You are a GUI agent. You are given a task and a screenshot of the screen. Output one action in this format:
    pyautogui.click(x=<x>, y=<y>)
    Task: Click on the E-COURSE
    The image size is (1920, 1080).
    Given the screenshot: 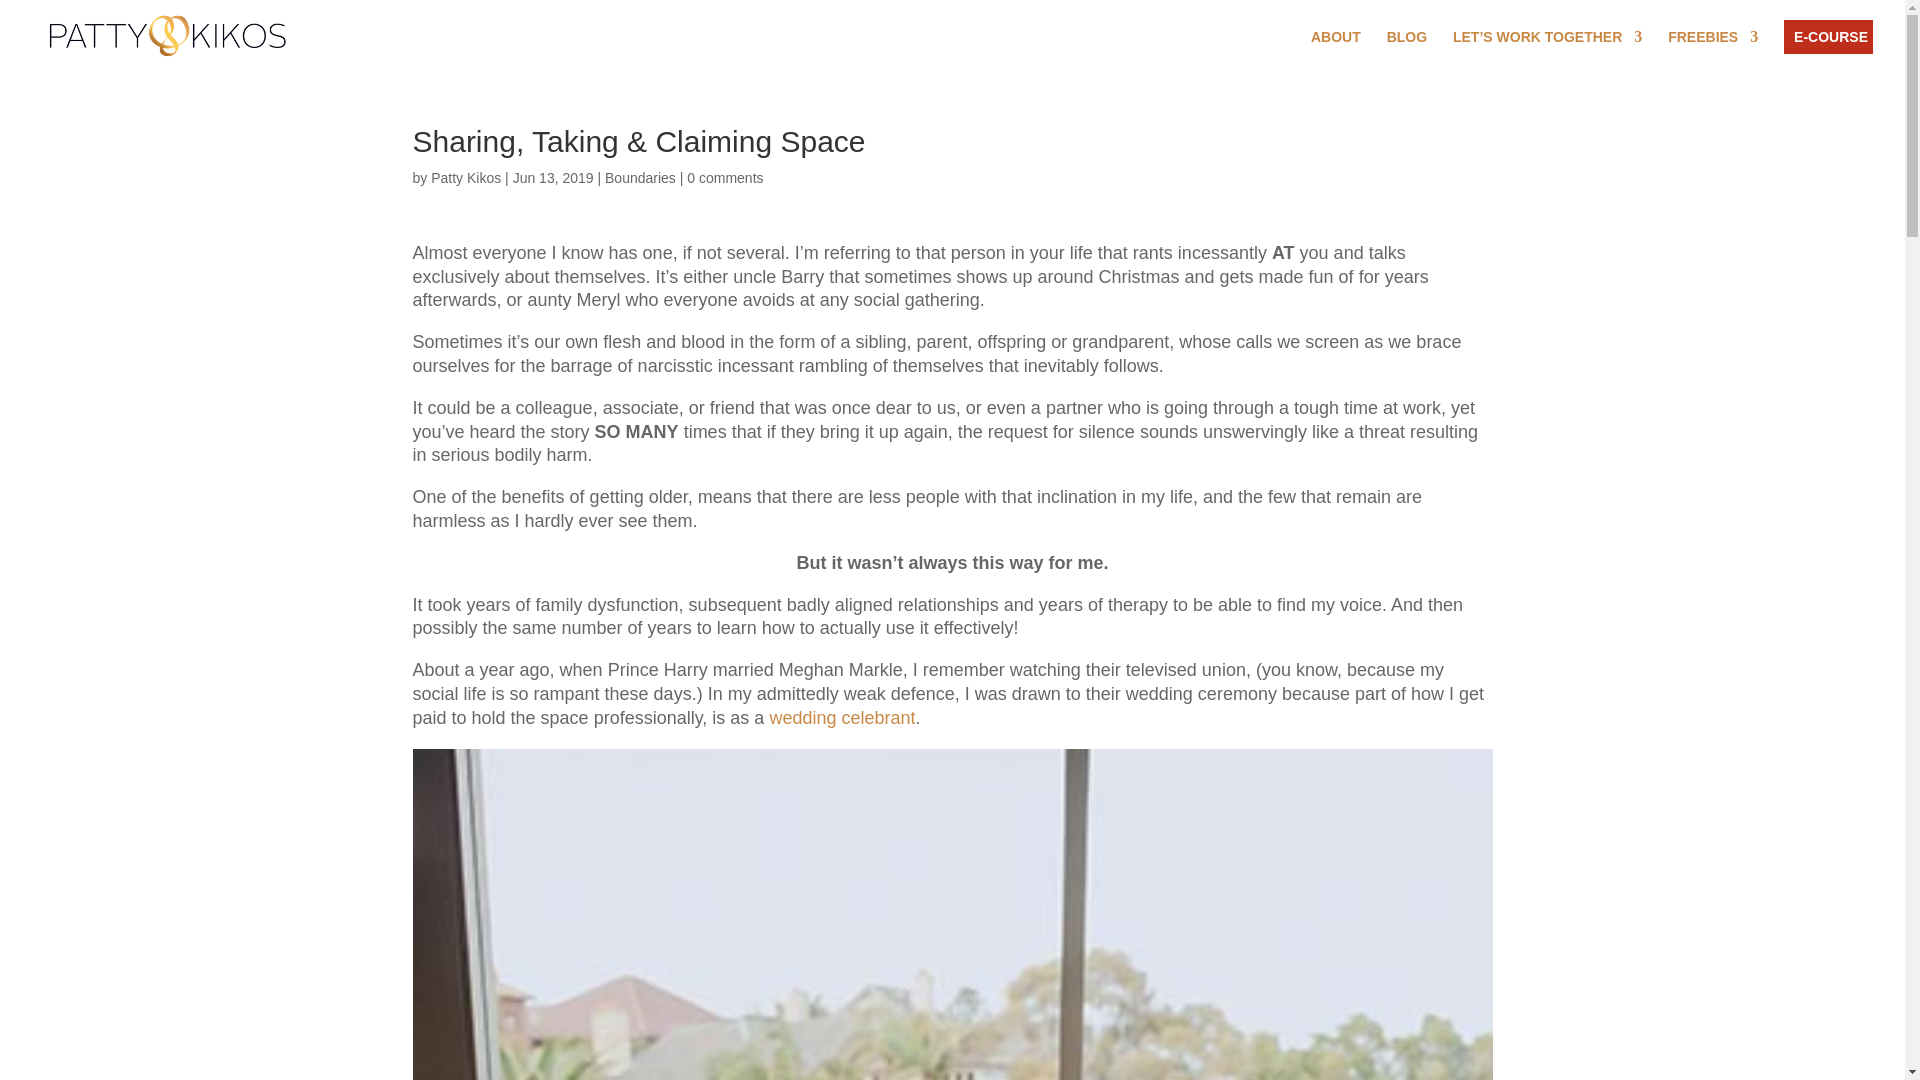 What is the action you would take?
    pyautogui.click(x=1831, y=36)
    